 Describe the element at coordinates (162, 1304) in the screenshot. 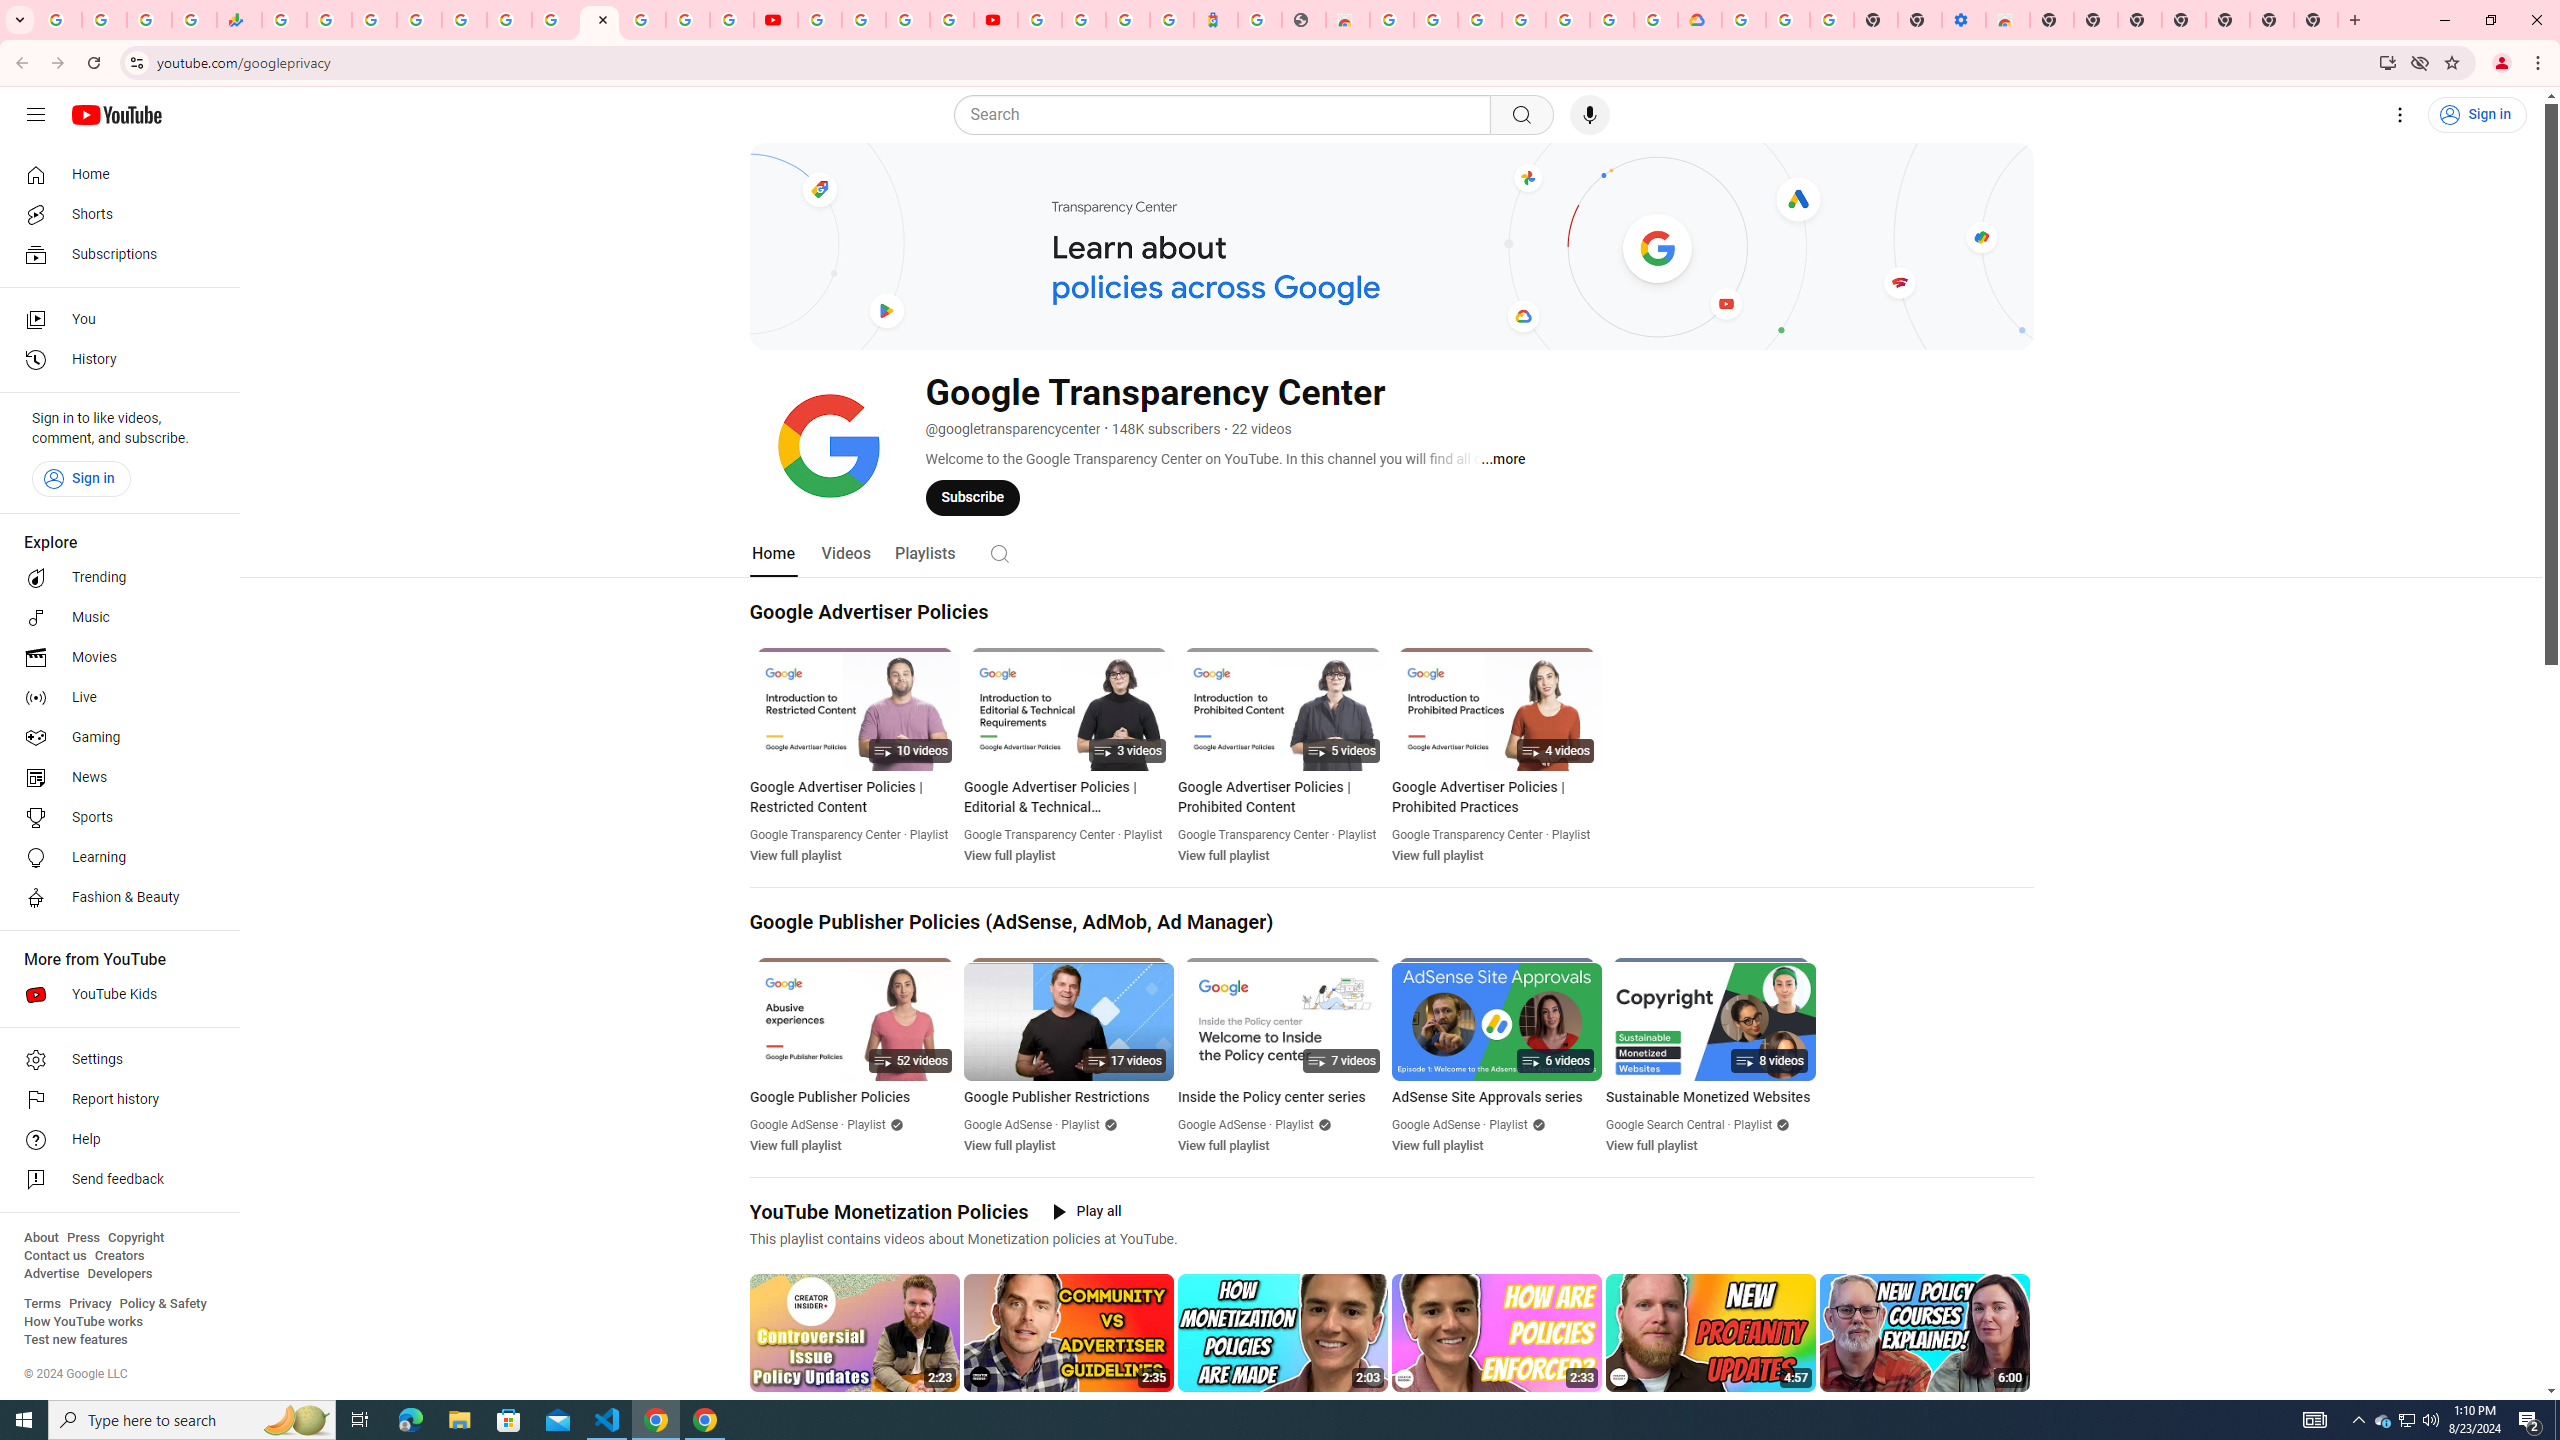

I see `Policy & Safety` at that location.